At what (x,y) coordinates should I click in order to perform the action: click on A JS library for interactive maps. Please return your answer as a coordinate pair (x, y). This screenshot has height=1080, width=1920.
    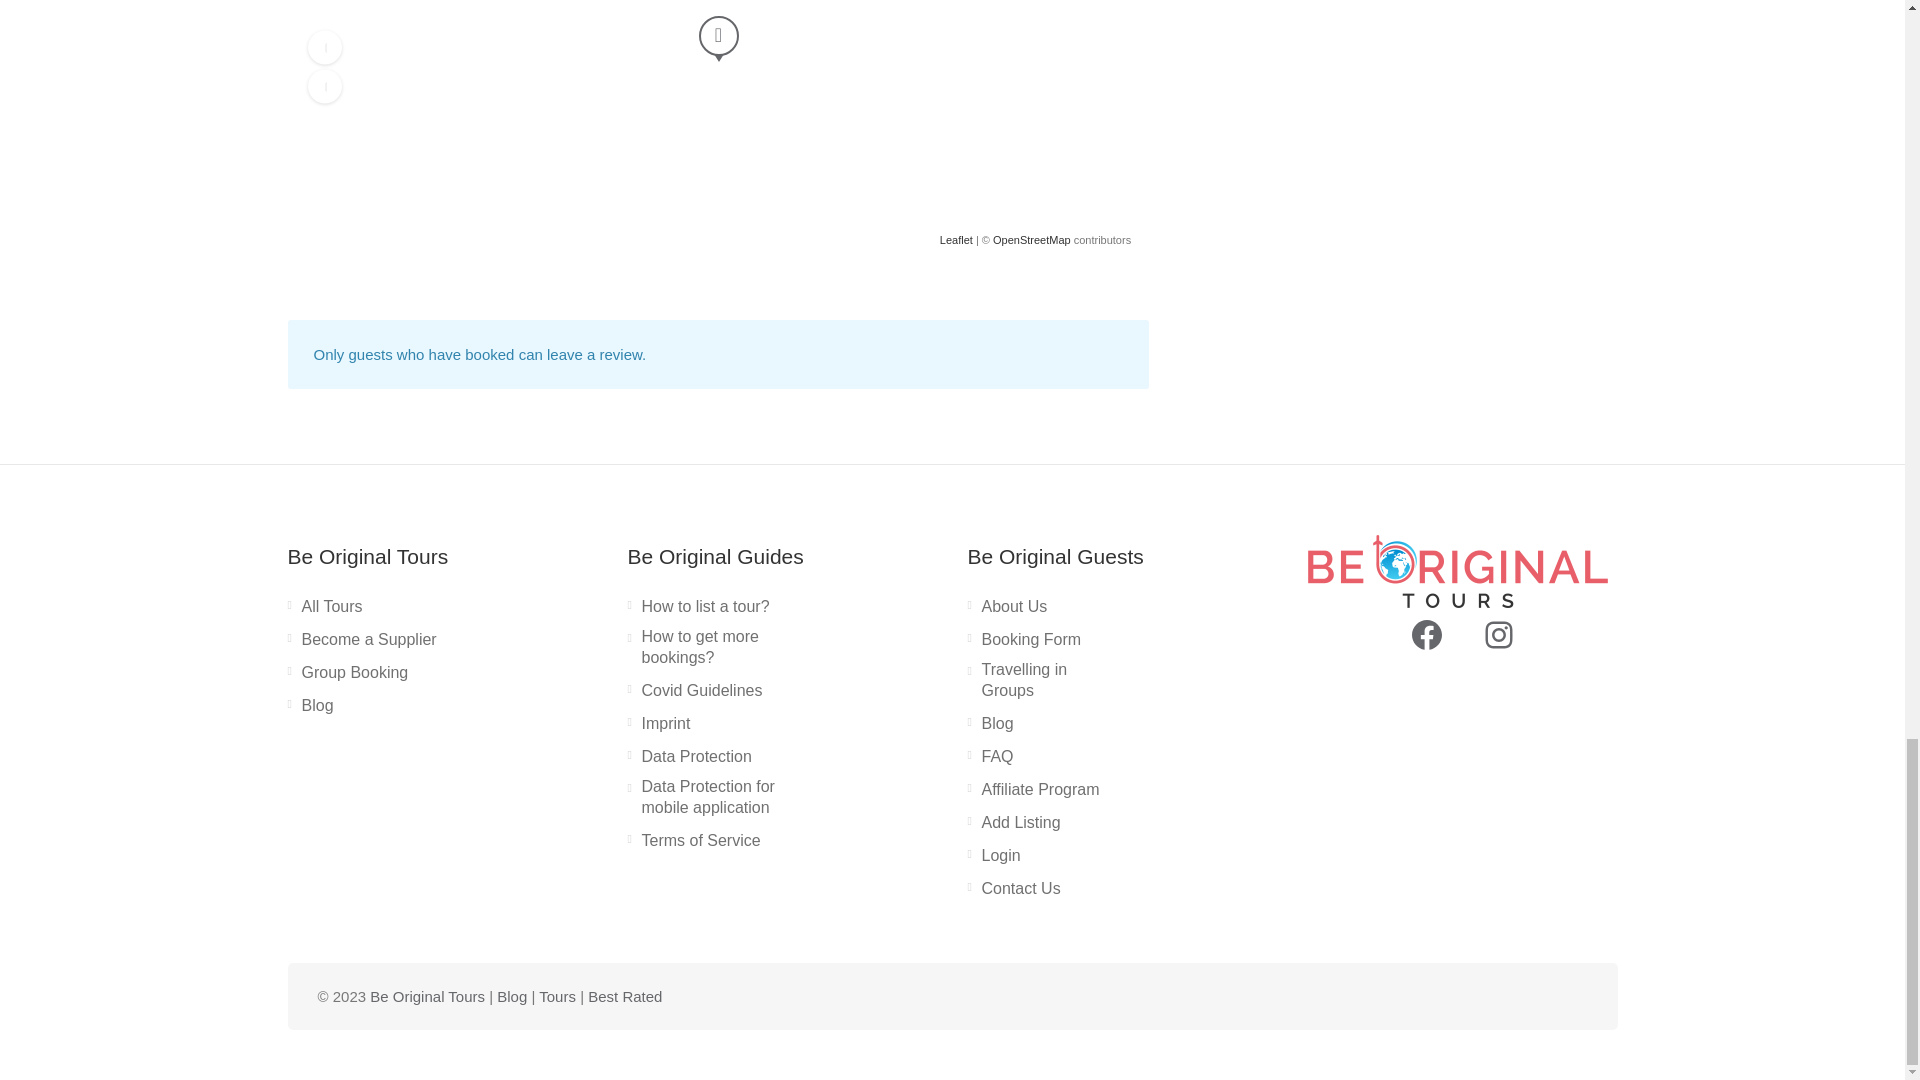
    Looking at the image, I should click on (956, 240).